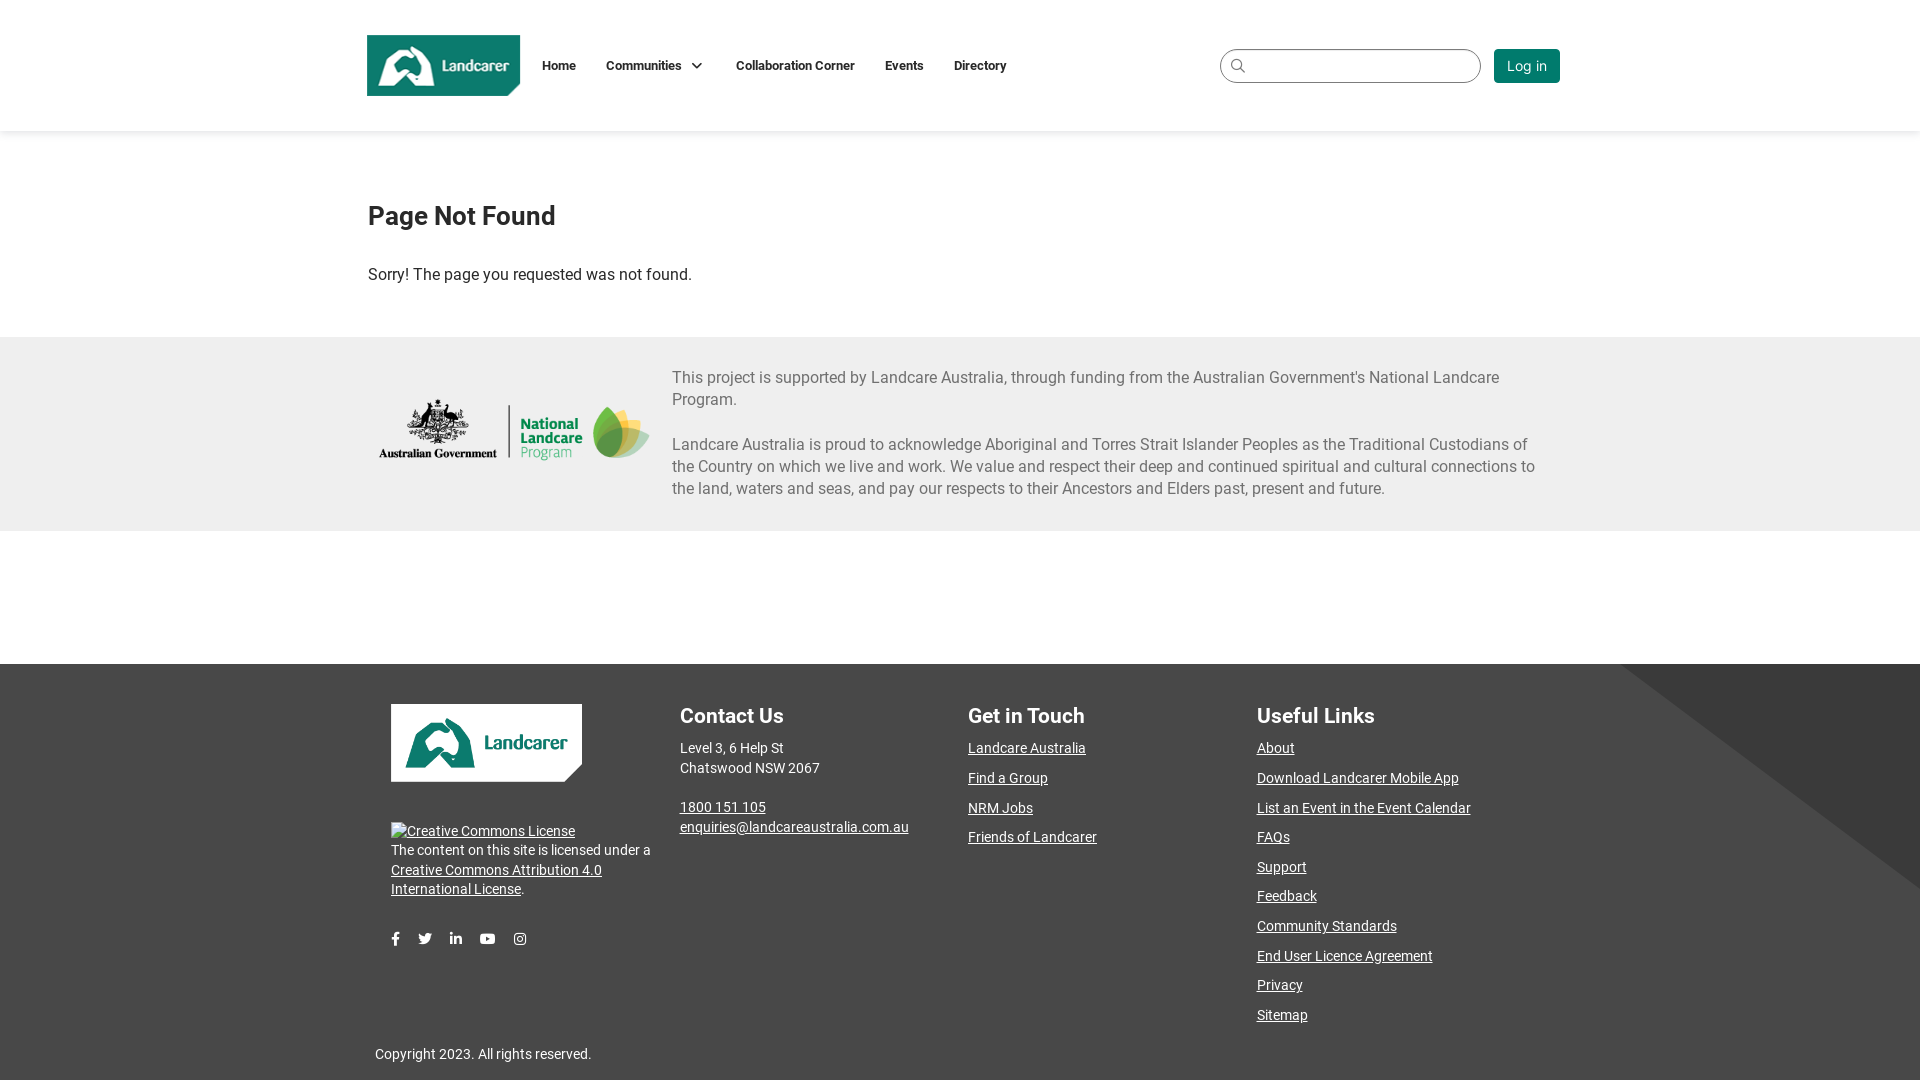 The width and height of the screenshot is (1920, 1080). I want to click on Directory, so click(980, 65).